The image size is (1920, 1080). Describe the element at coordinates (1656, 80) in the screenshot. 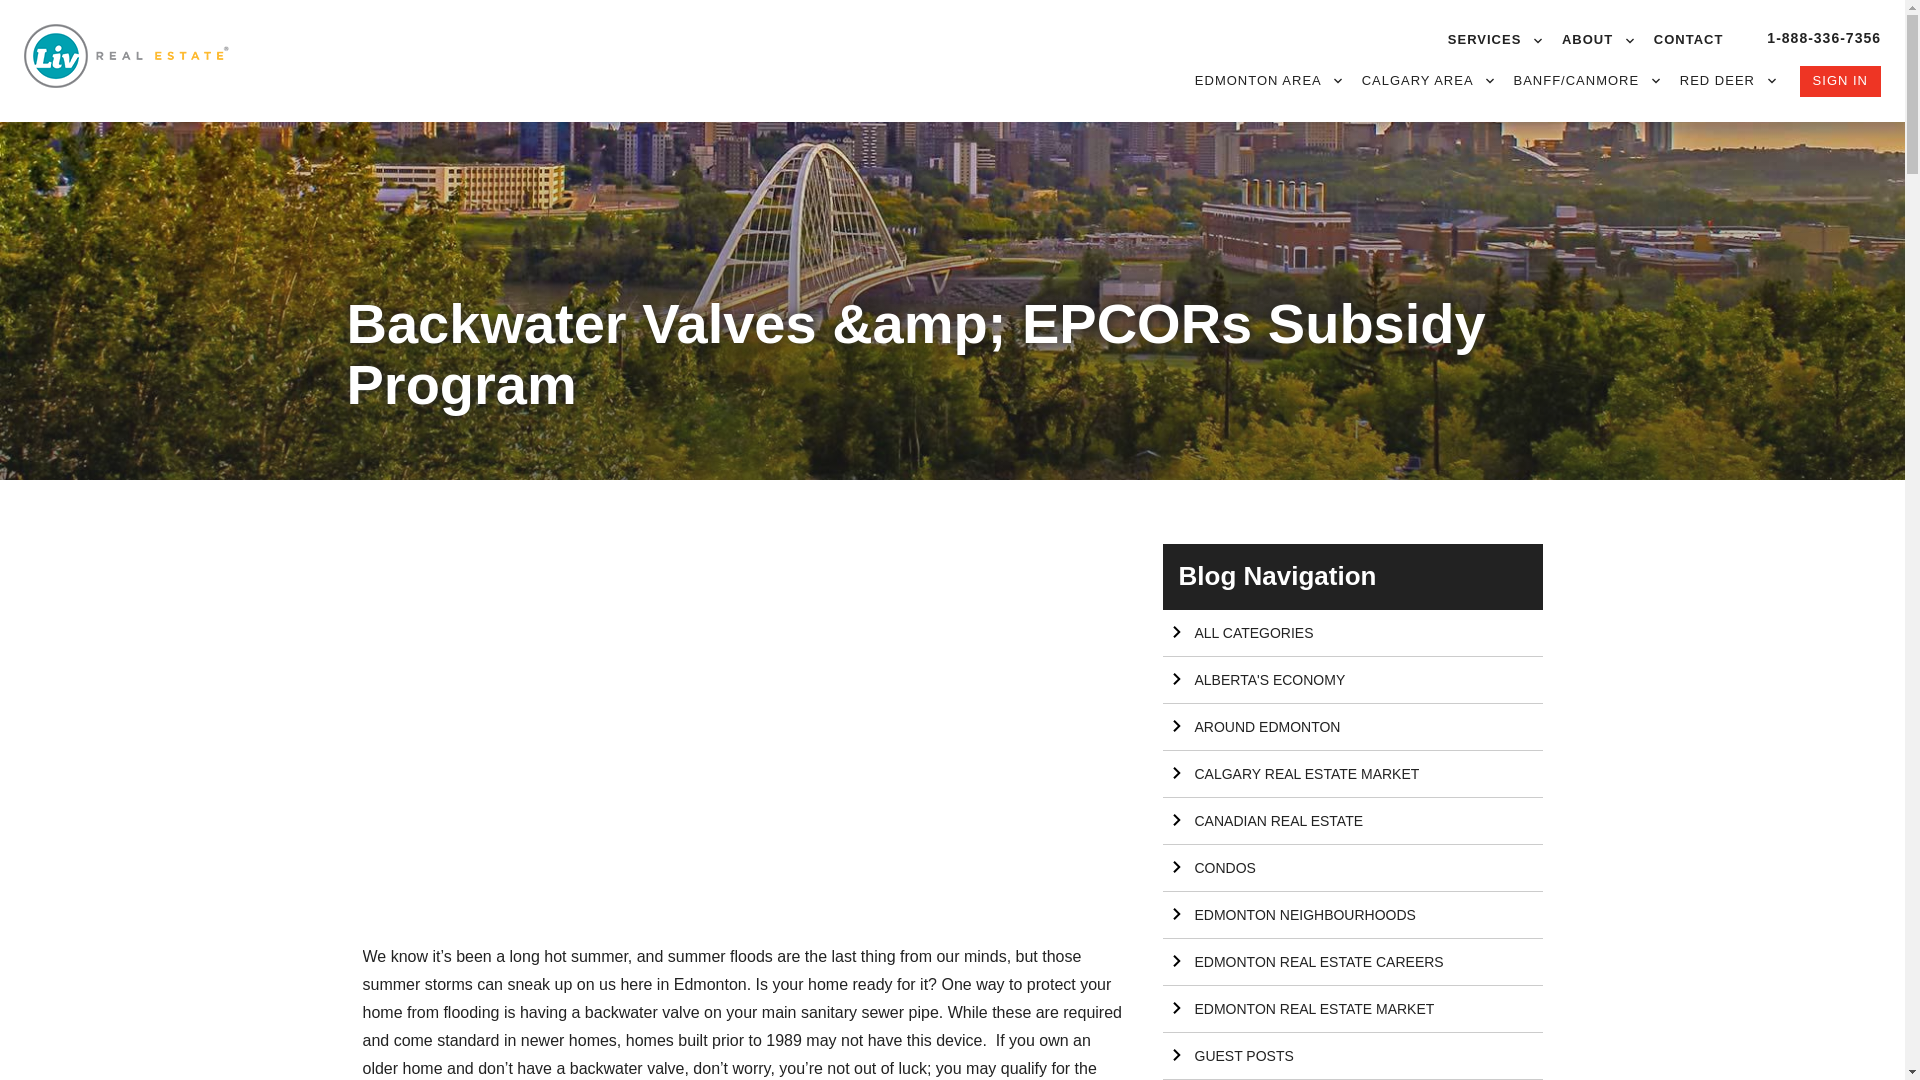

I see `DROPDOWN ARROW` at that location.